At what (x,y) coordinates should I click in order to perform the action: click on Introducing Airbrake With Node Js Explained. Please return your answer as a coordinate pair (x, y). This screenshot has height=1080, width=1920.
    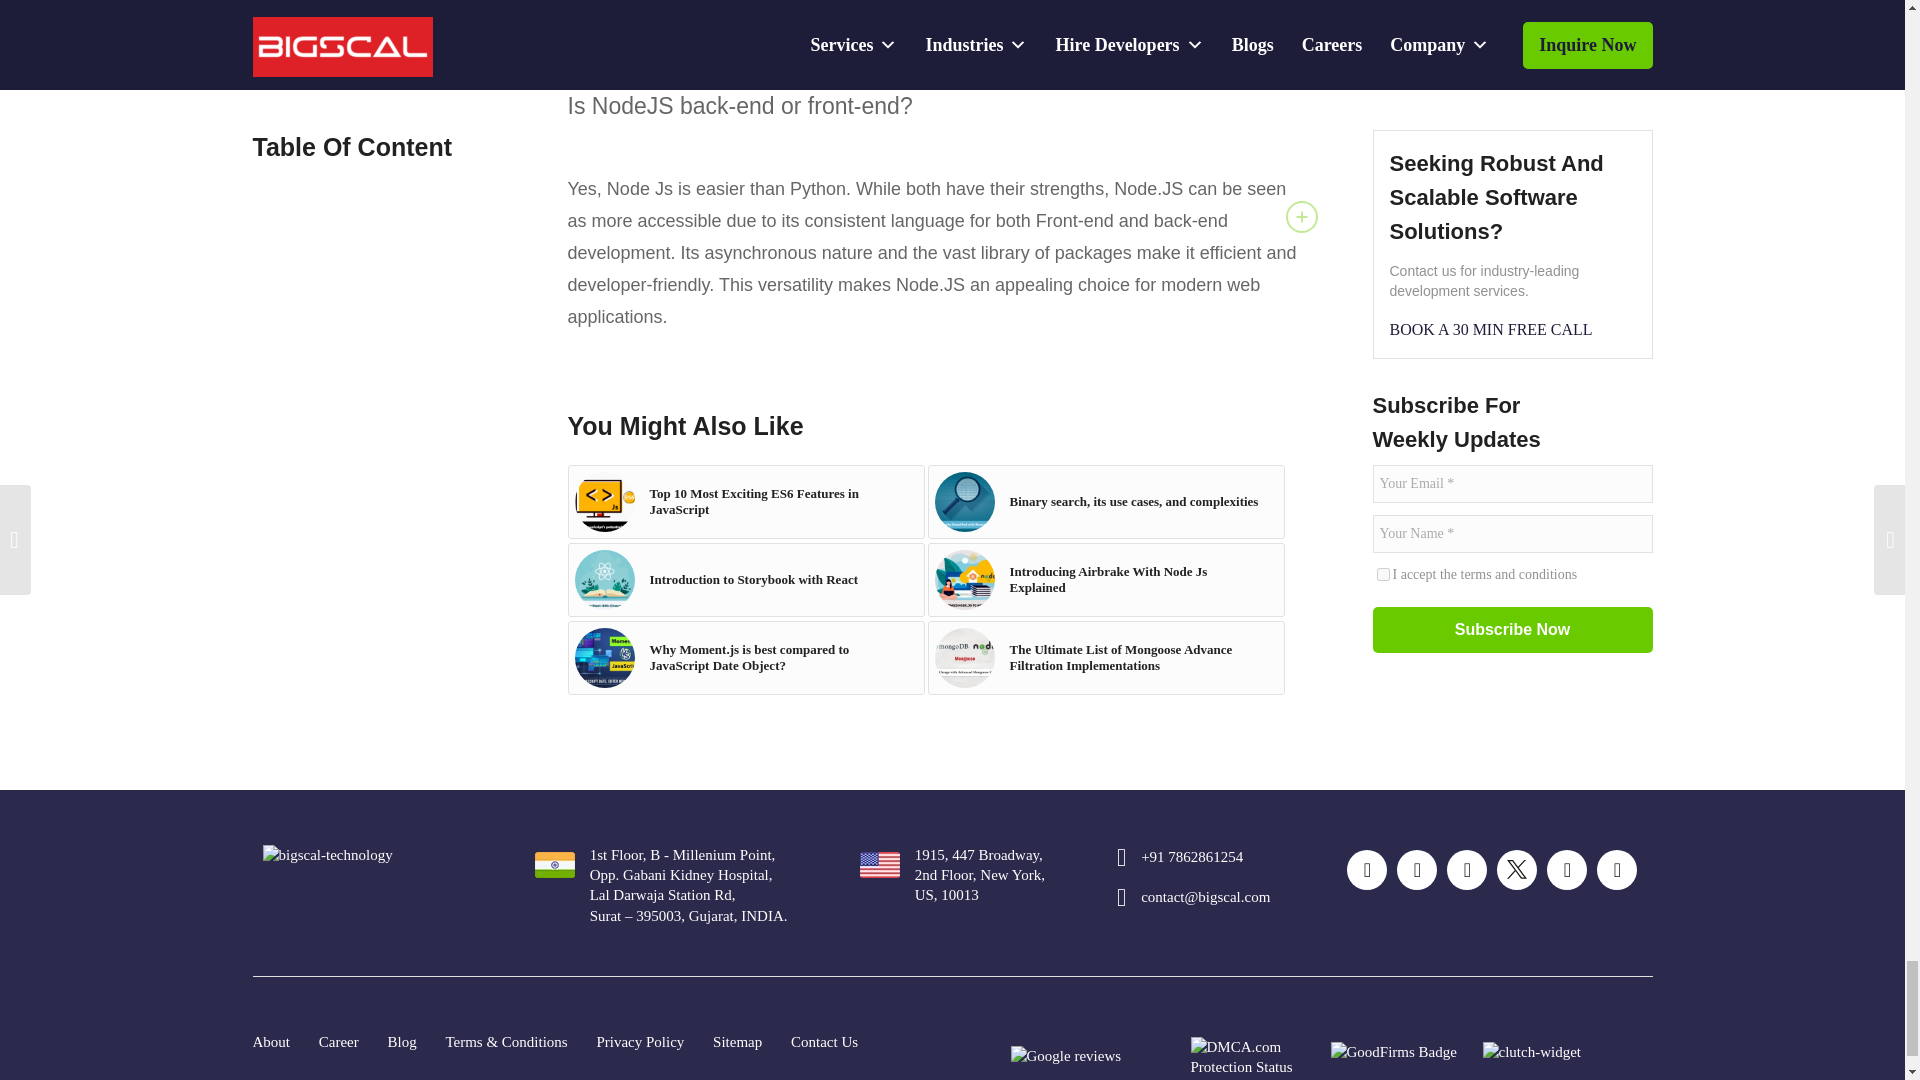
    Looking at the image, I should click on (1106, 580).